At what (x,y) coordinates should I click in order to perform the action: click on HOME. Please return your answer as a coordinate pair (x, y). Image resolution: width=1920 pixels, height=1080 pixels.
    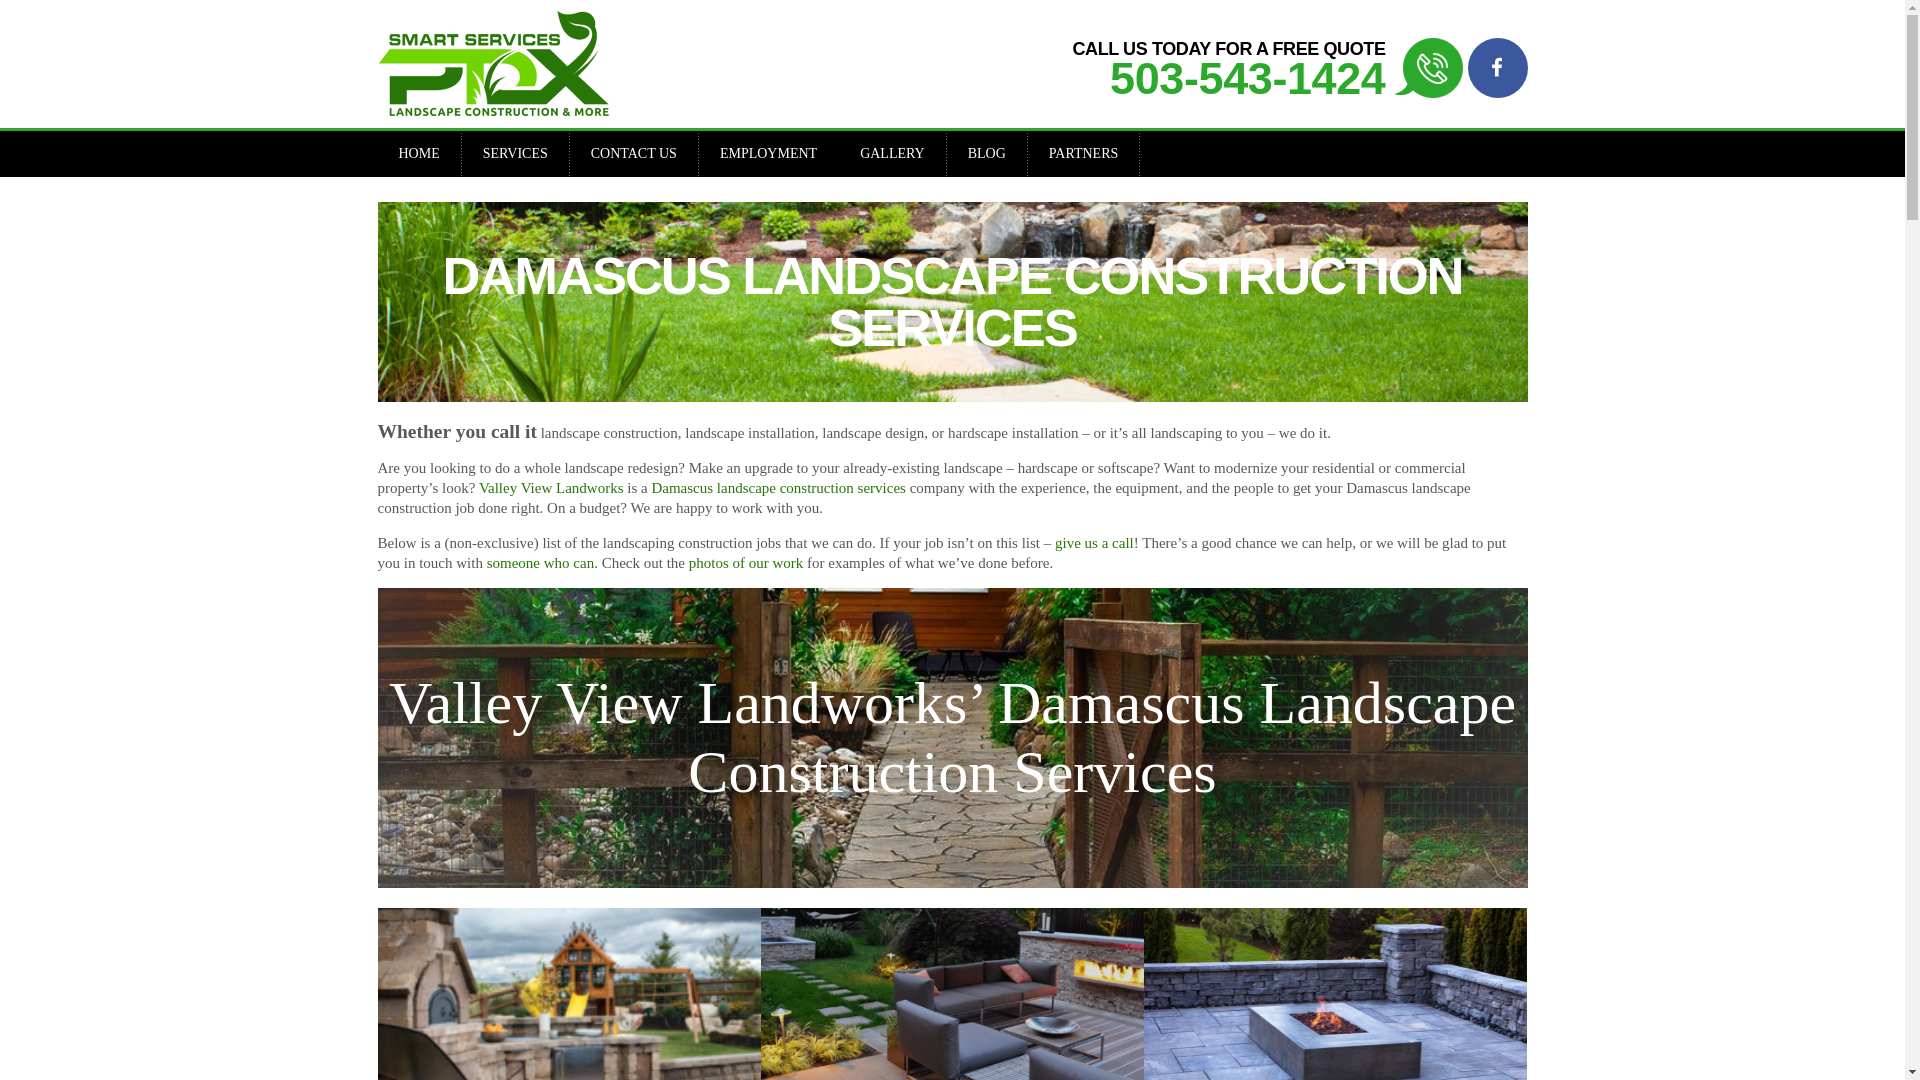
    Looking at the image, I should click on (419, 154).